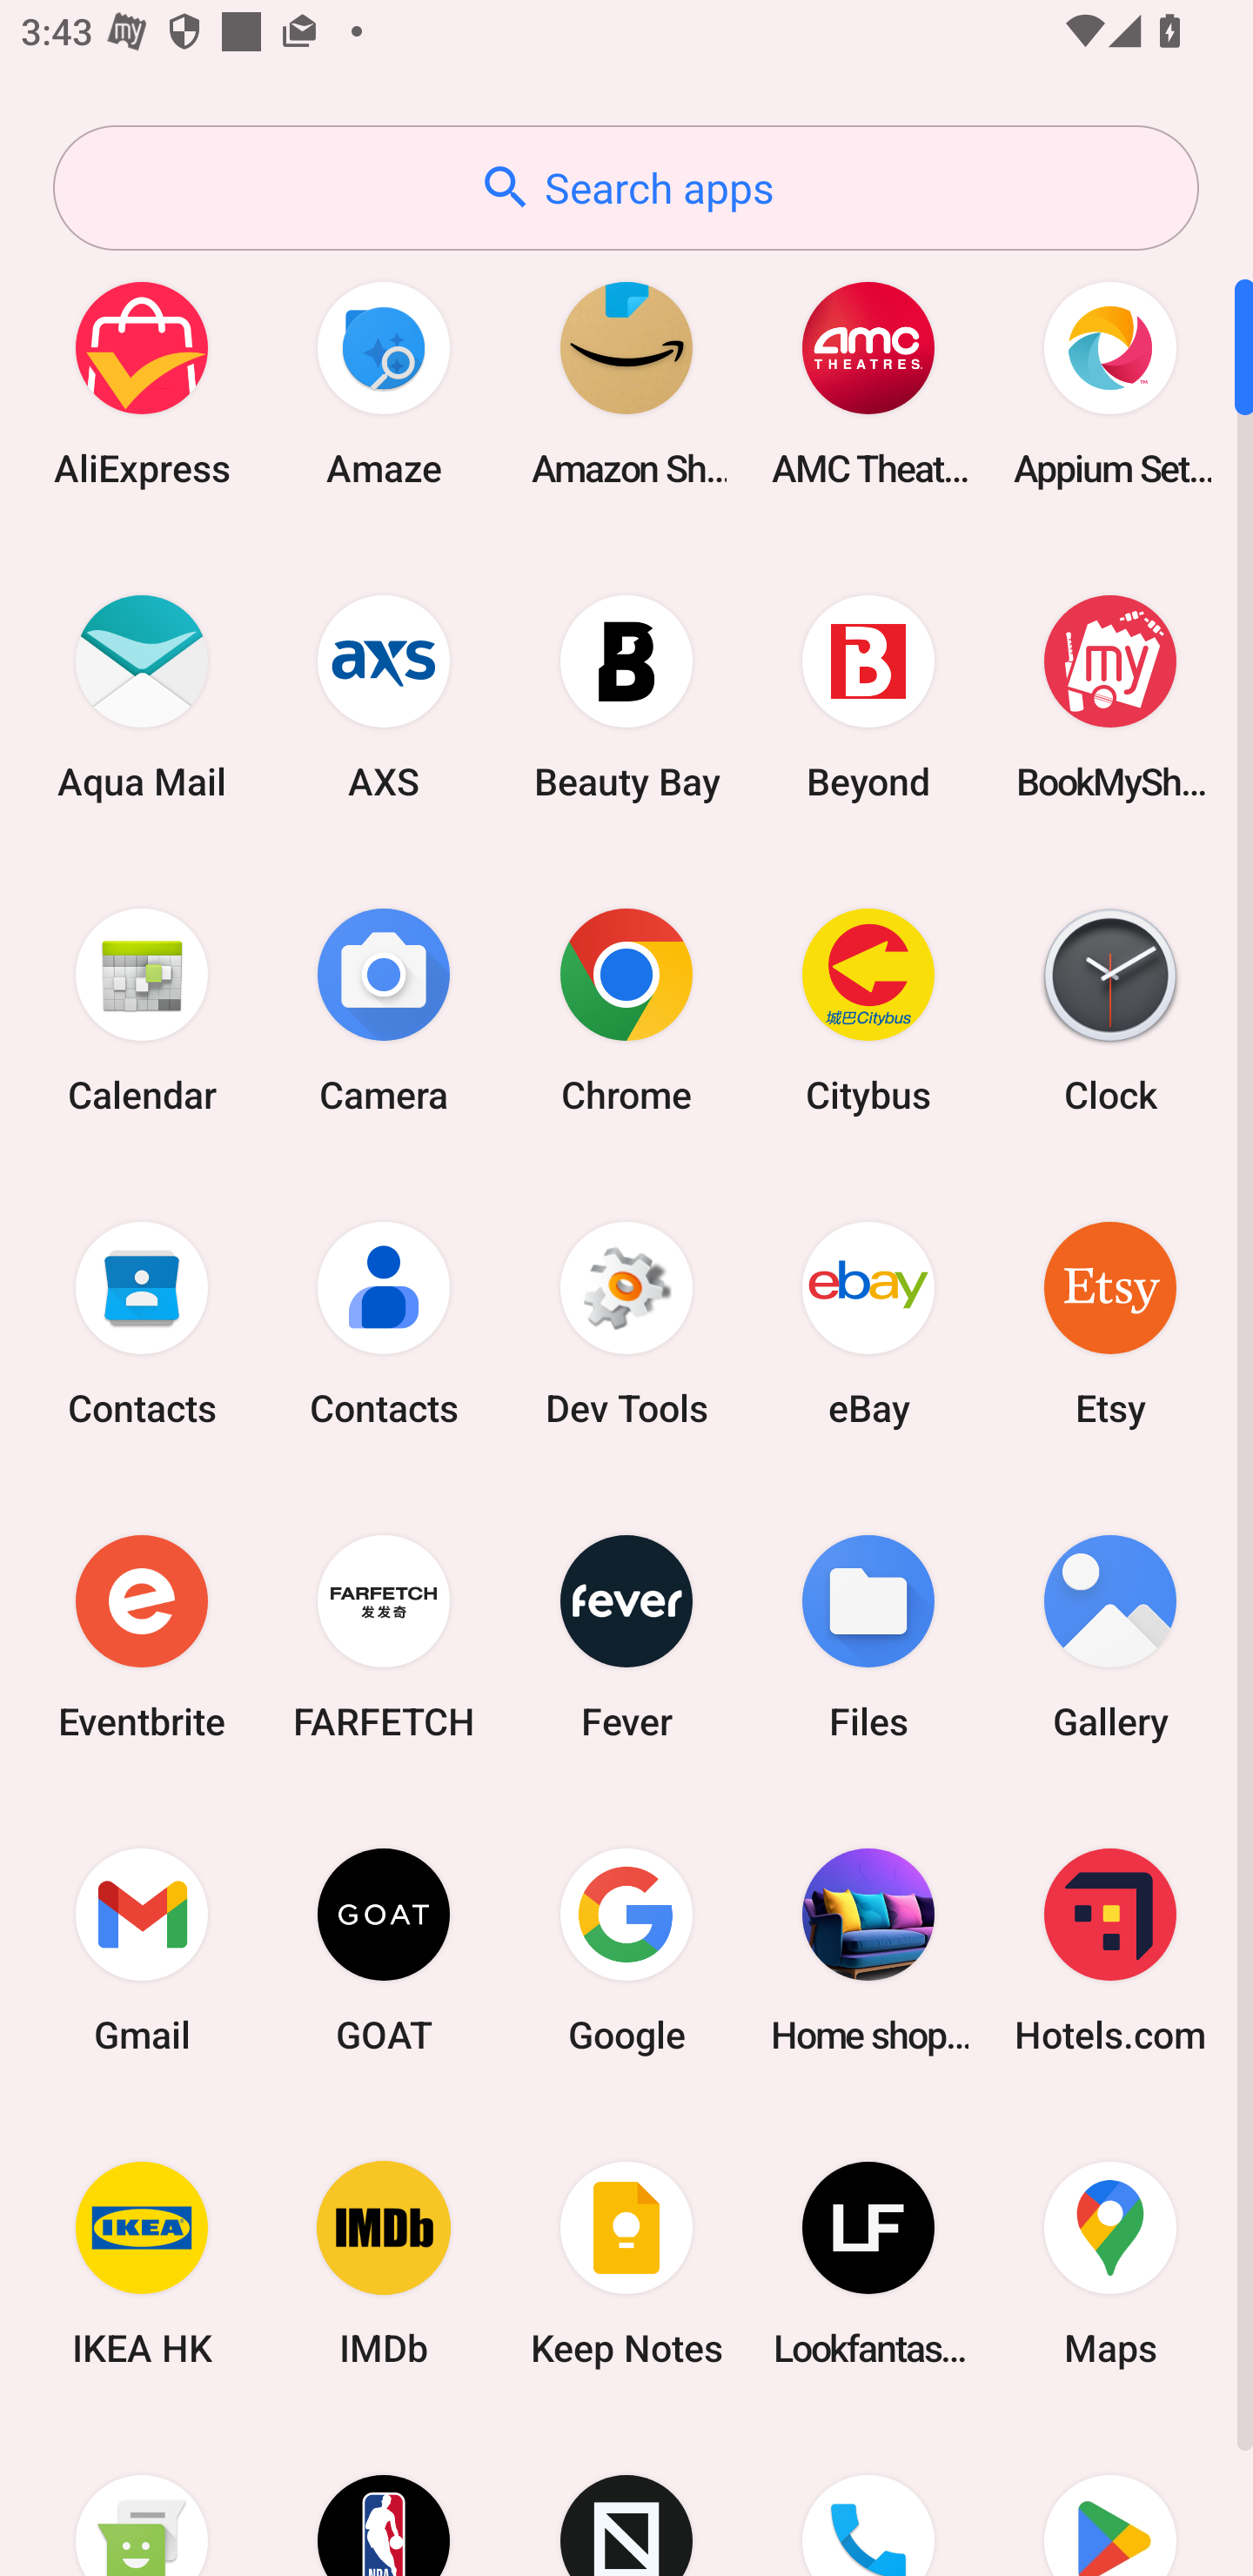 The width and height of the screenshot is (1253, 2576). Describe the element at coordinates (868, 1323) in the screenshot. I see `eBay` at that location.